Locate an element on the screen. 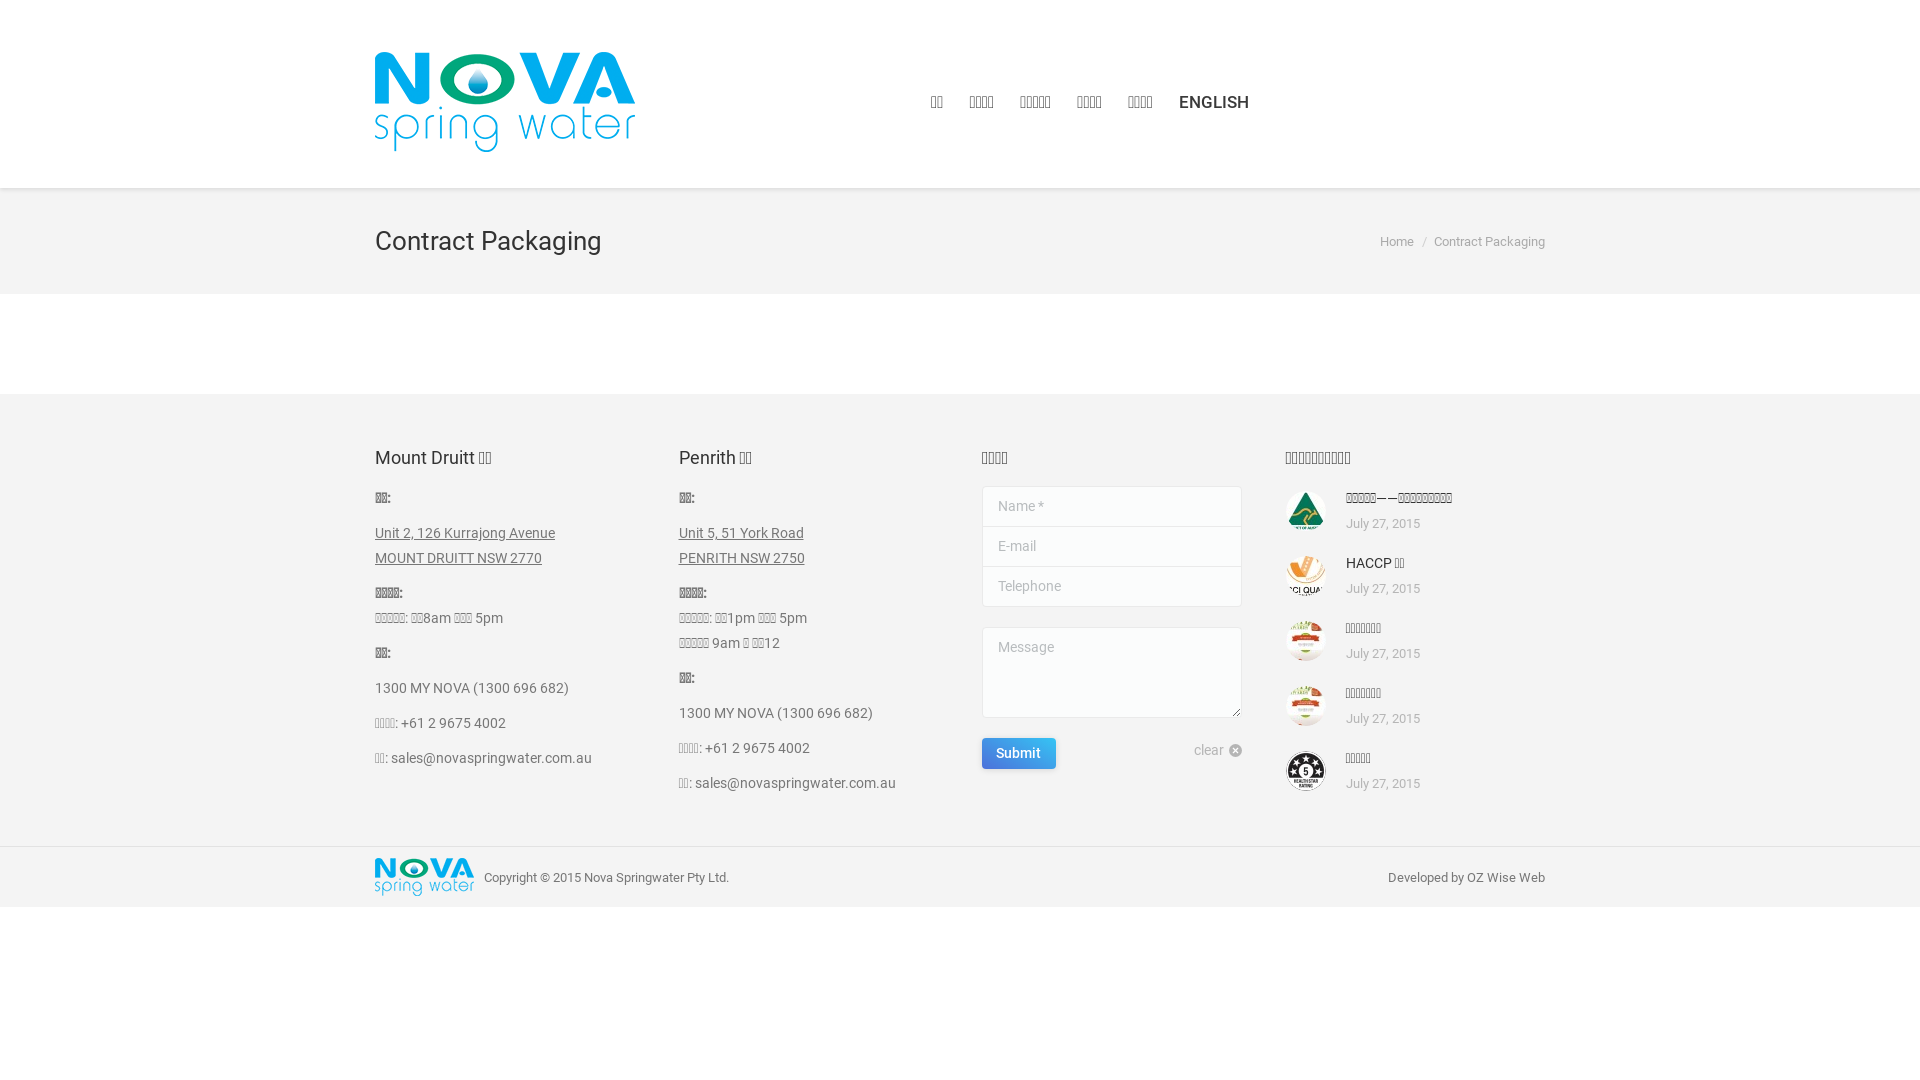  Unit 5, 51 York Road is located at coordinates (740, 533).